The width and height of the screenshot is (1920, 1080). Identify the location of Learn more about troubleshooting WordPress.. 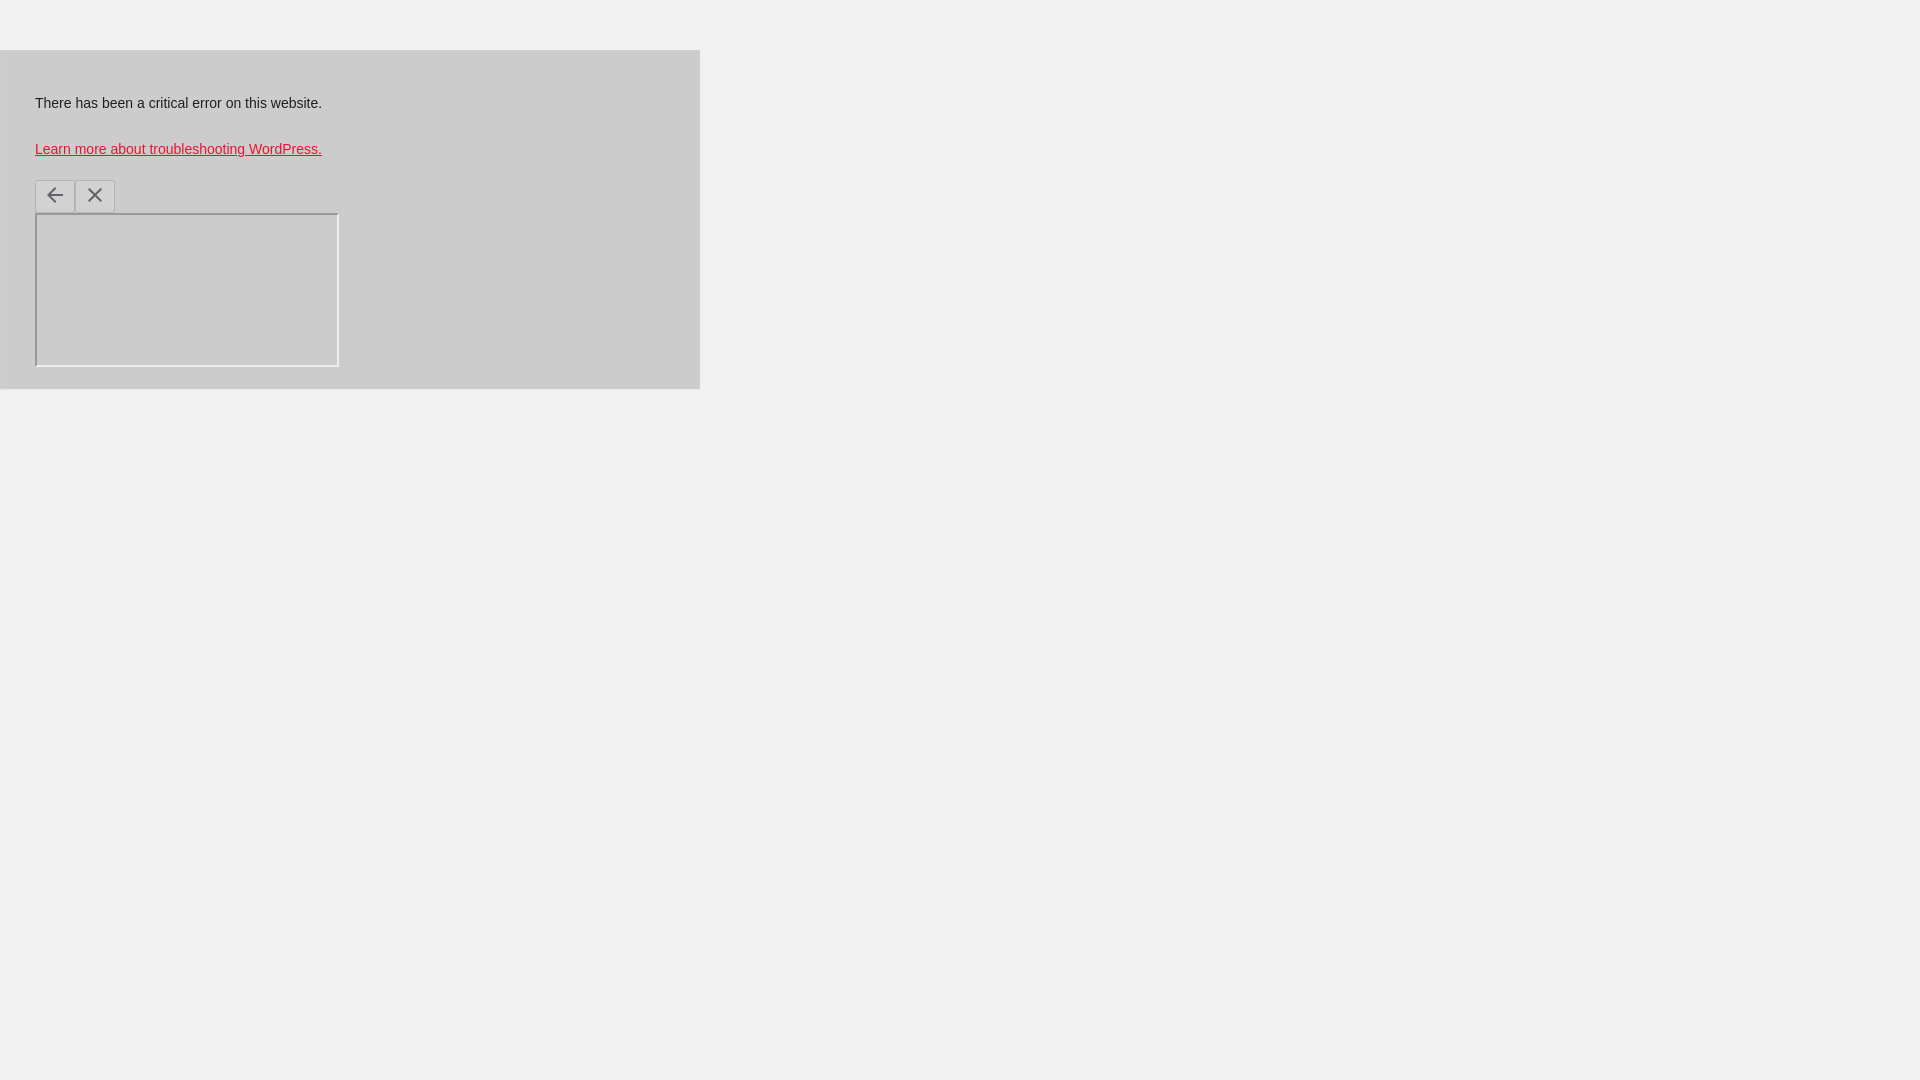
(178, 148).